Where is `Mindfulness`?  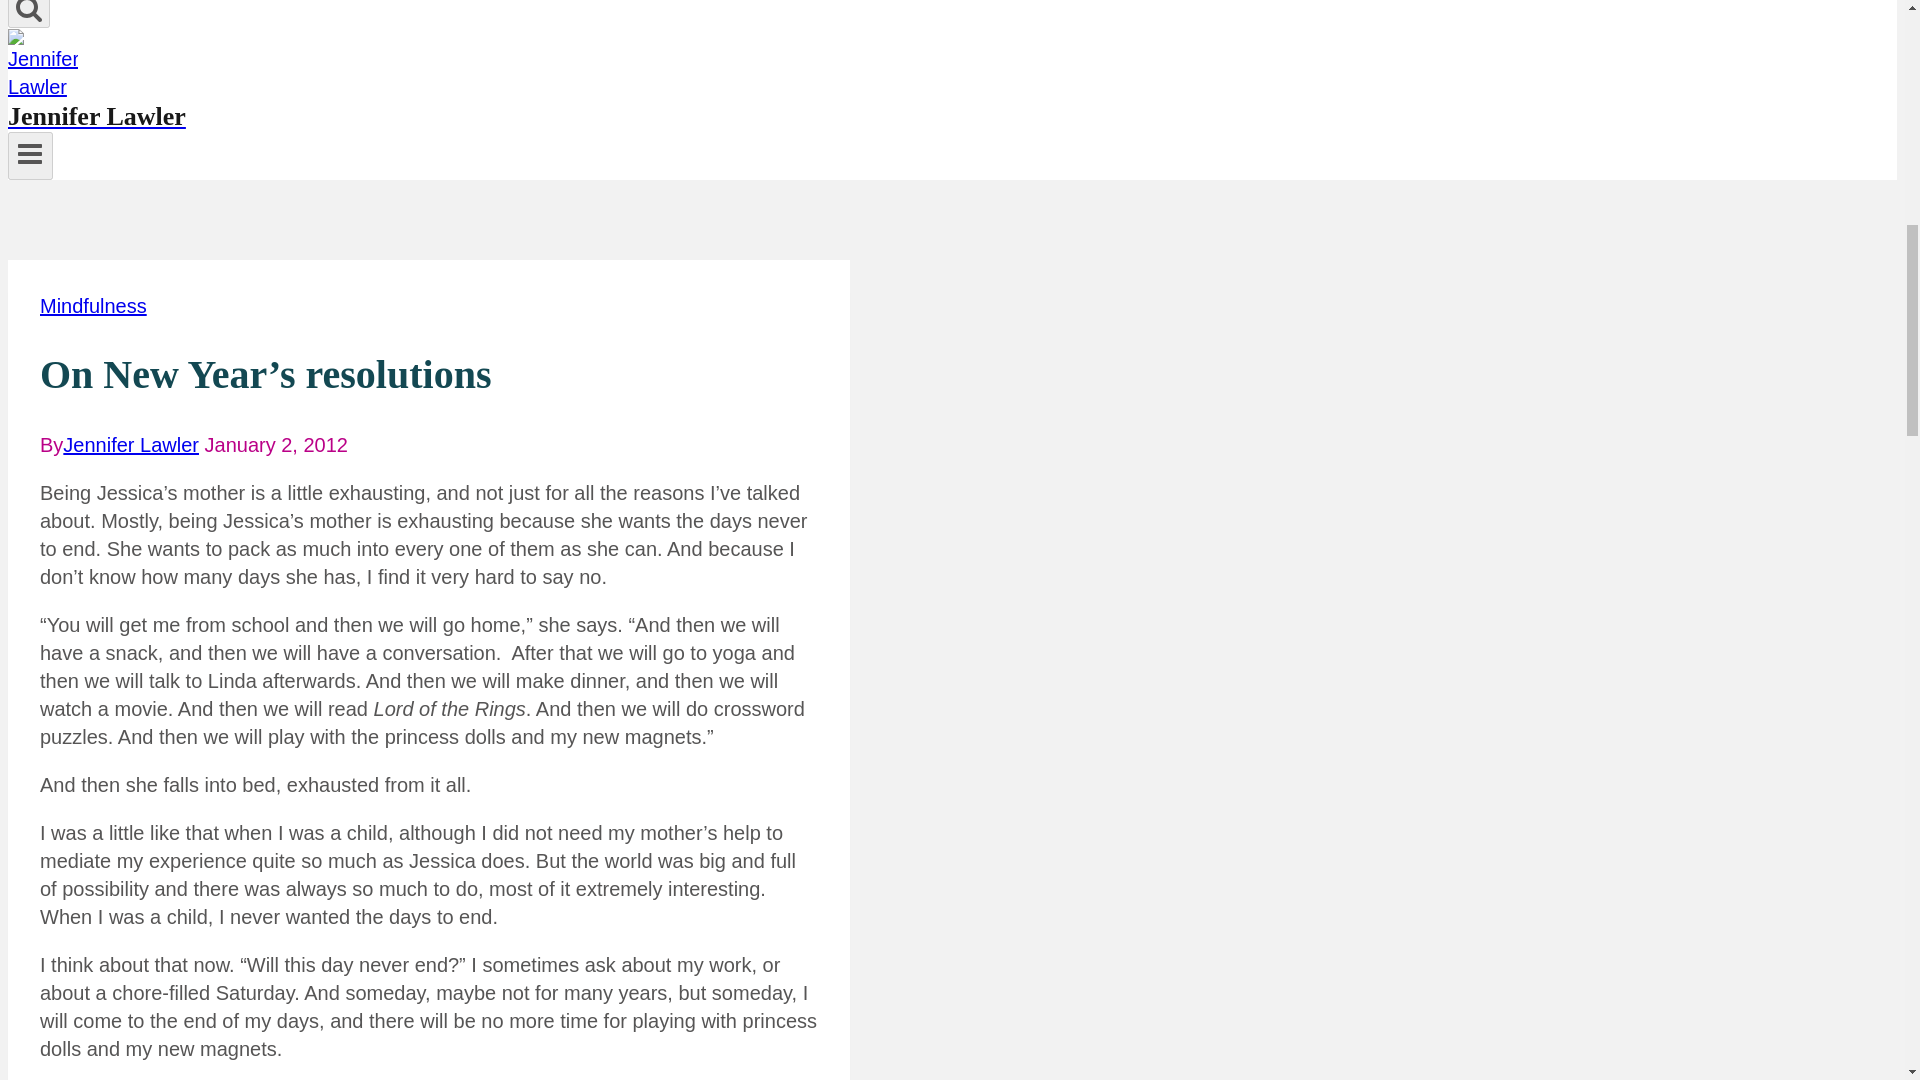
Mindfulness is located at coordinates (94, 306).